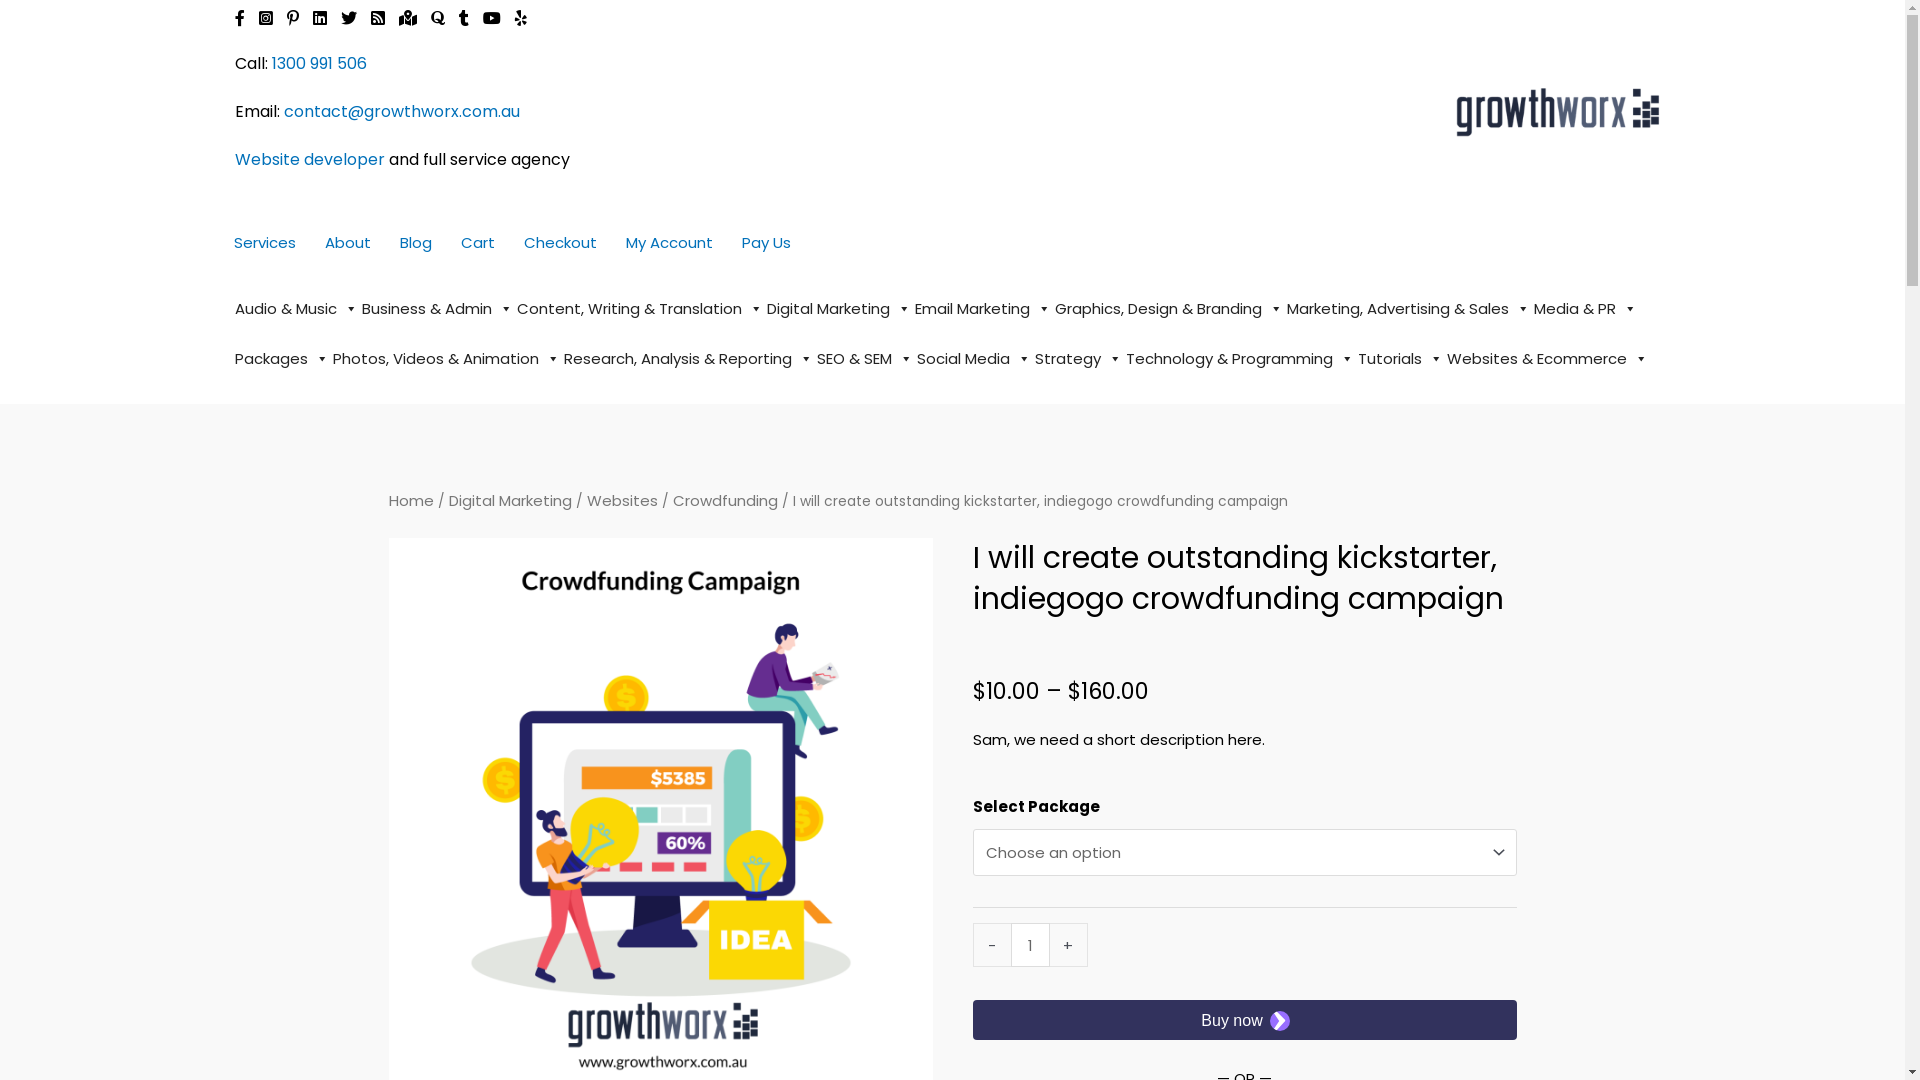 The width and height of the screenshot is (1920, 1080). What do you see at coordinates (309, 160) in the screenshot?
I see `Website developer` at bounding box center [309, 160].